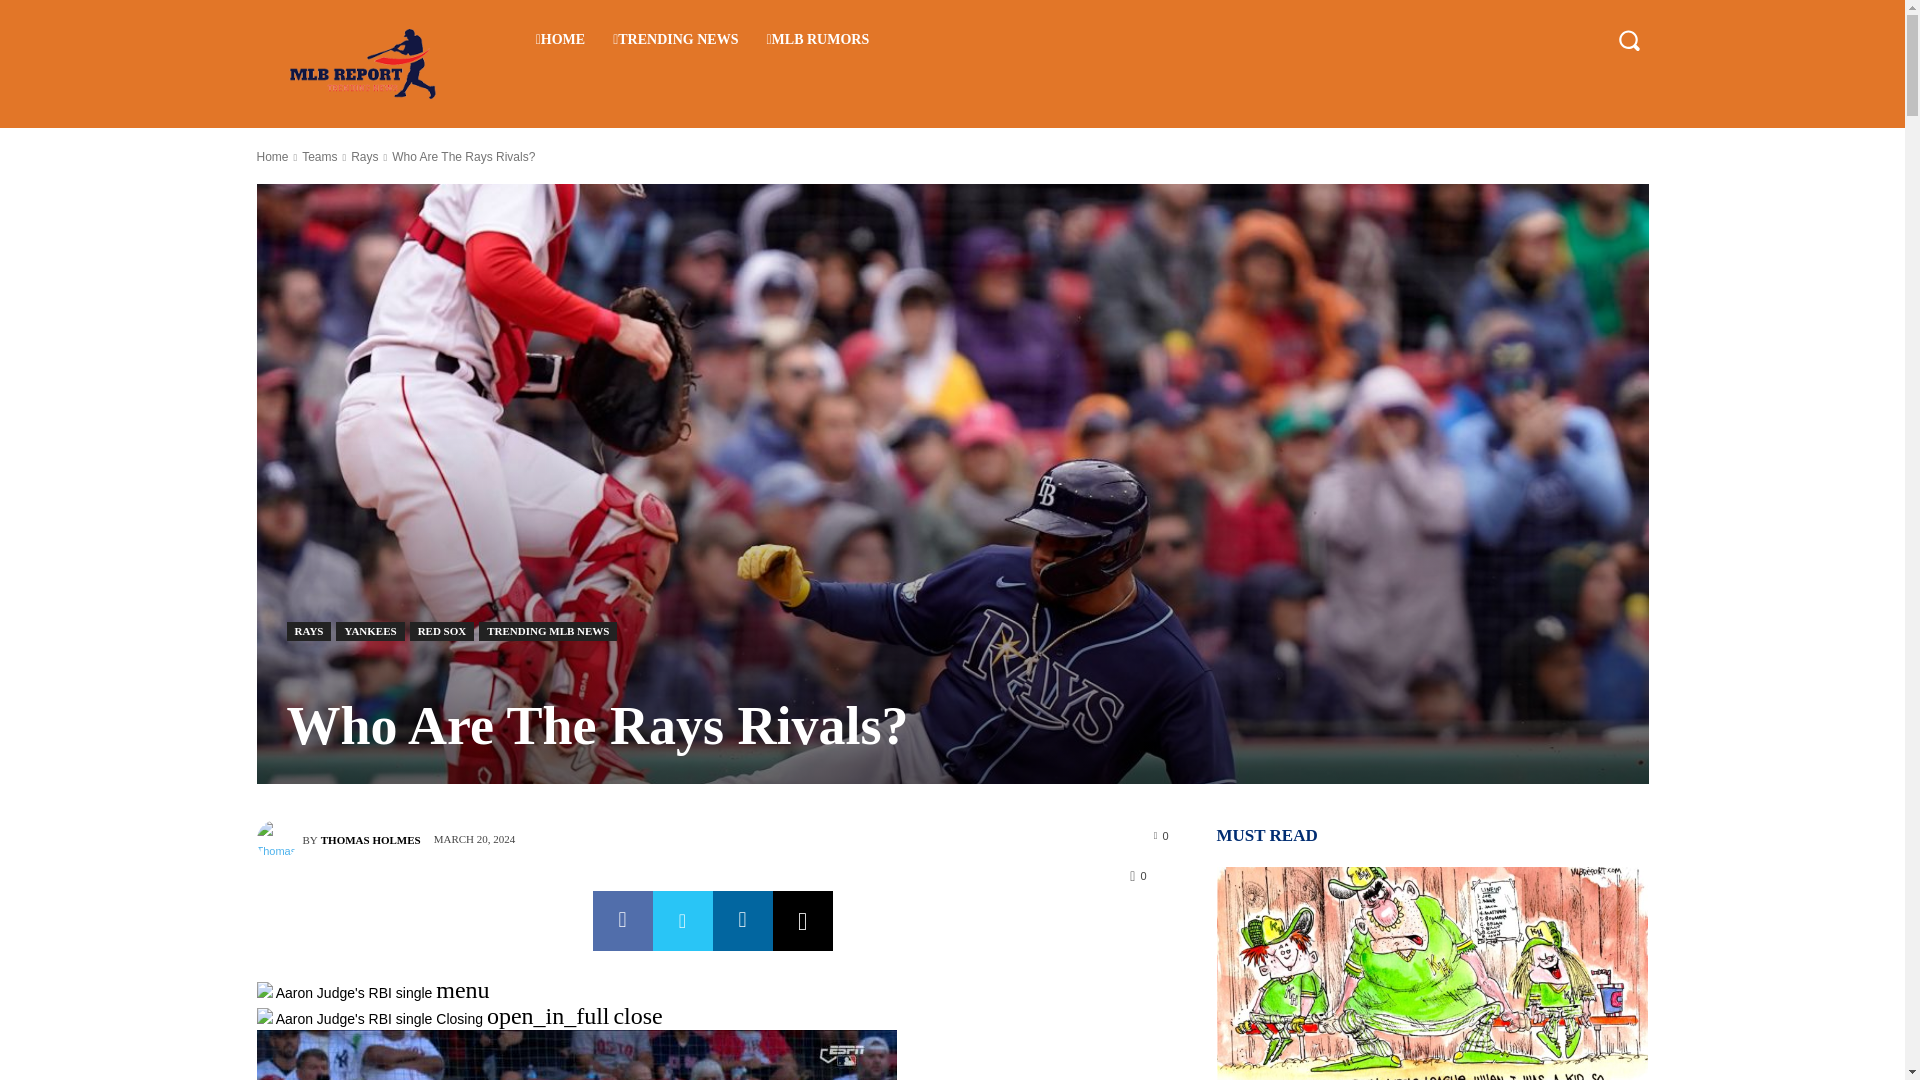  I want to click on MLB RUMORS, so click(818, 40).